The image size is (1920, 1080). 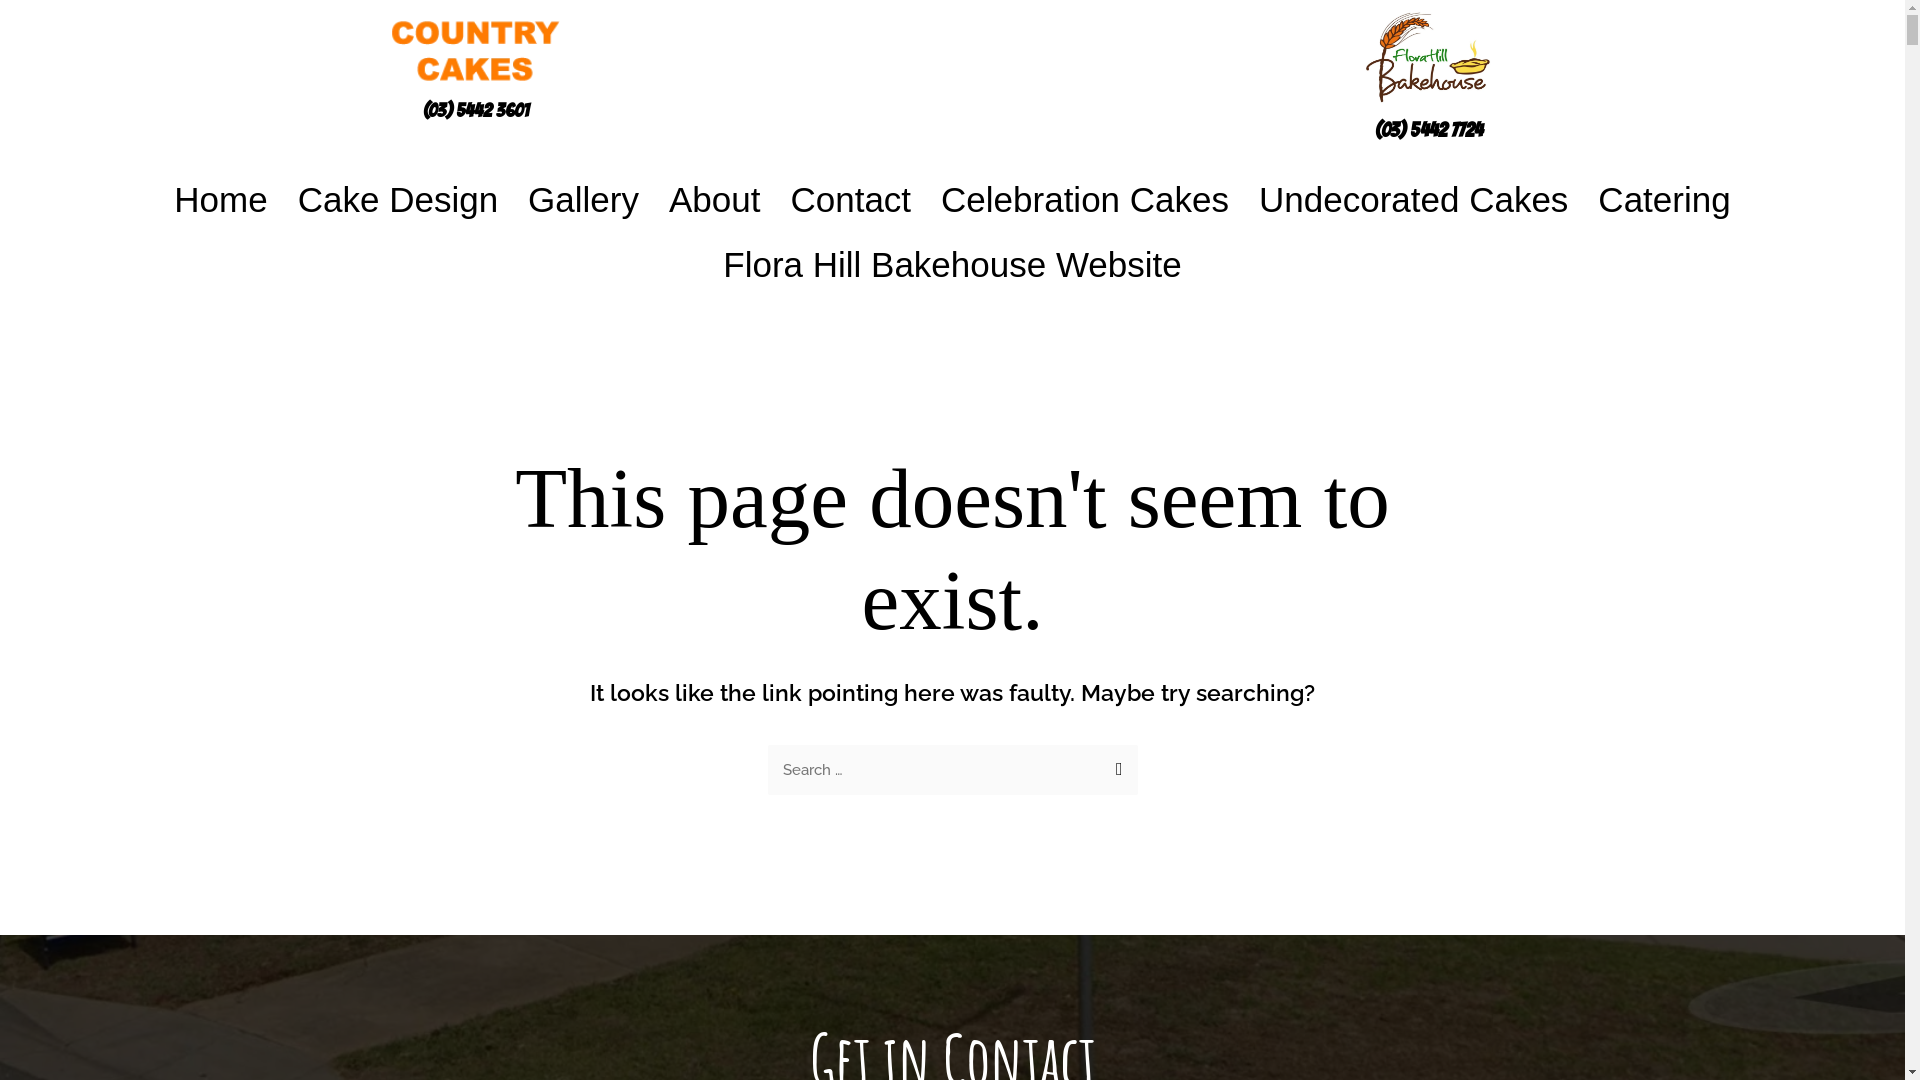 I want to click on Home, so click(x=220, y=200).